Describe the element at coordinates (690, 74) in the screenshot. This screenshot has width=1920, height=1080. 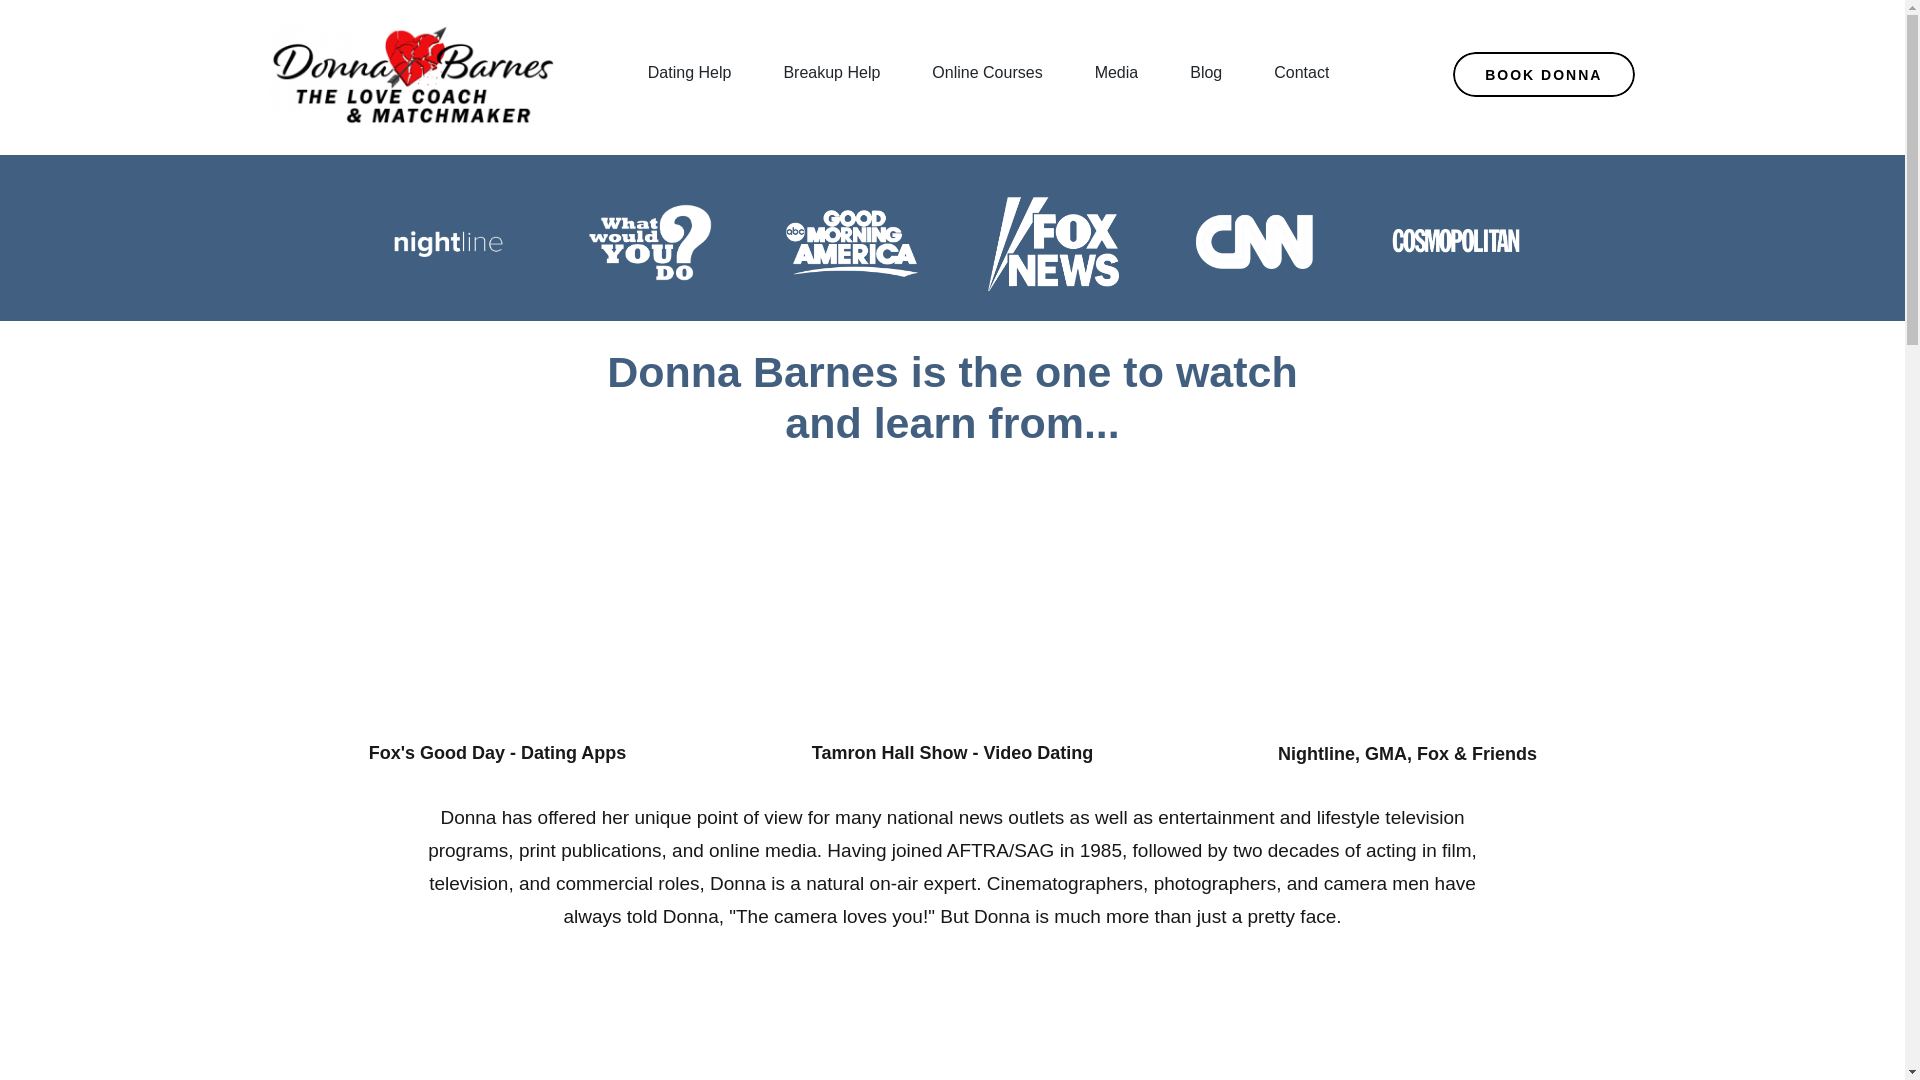
I see `Dating Help` at that location.